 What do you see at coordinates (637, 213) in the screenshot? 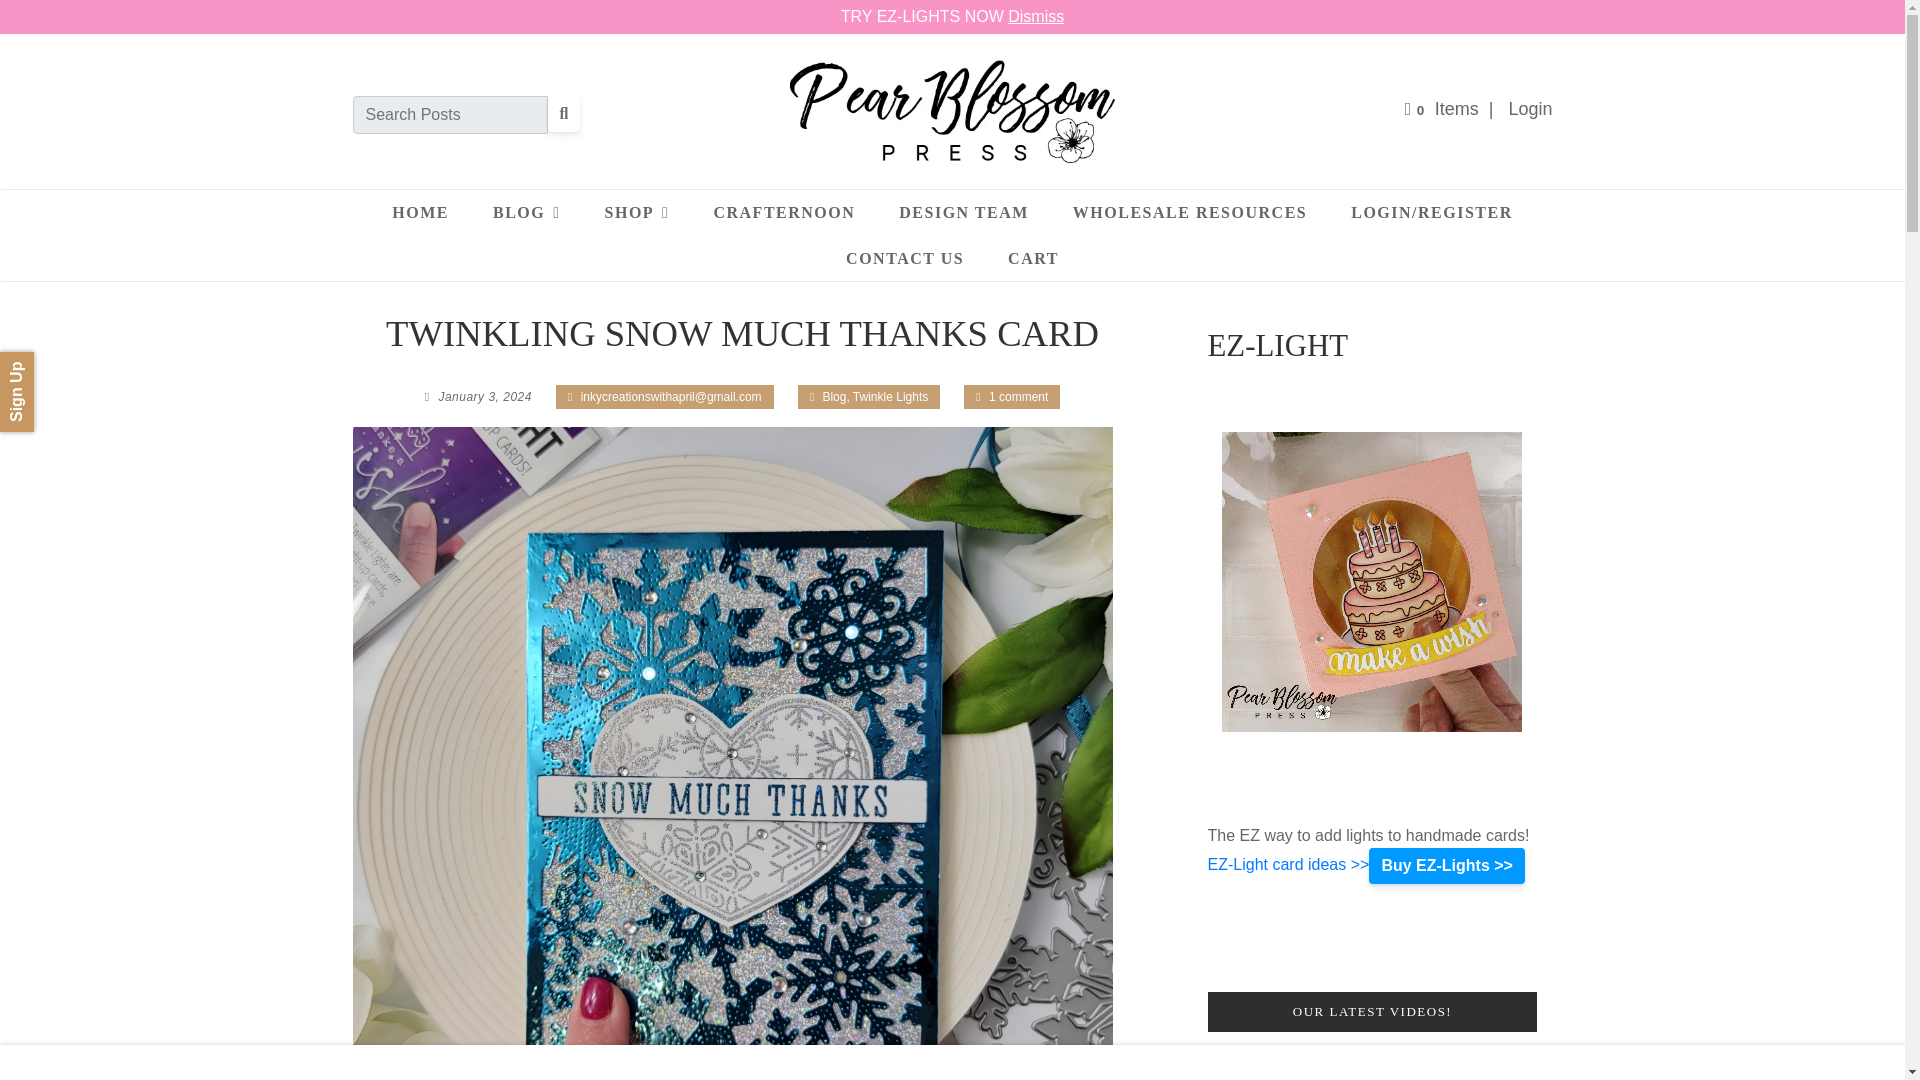
I see `SHOP` at bounding box center [637, 213].